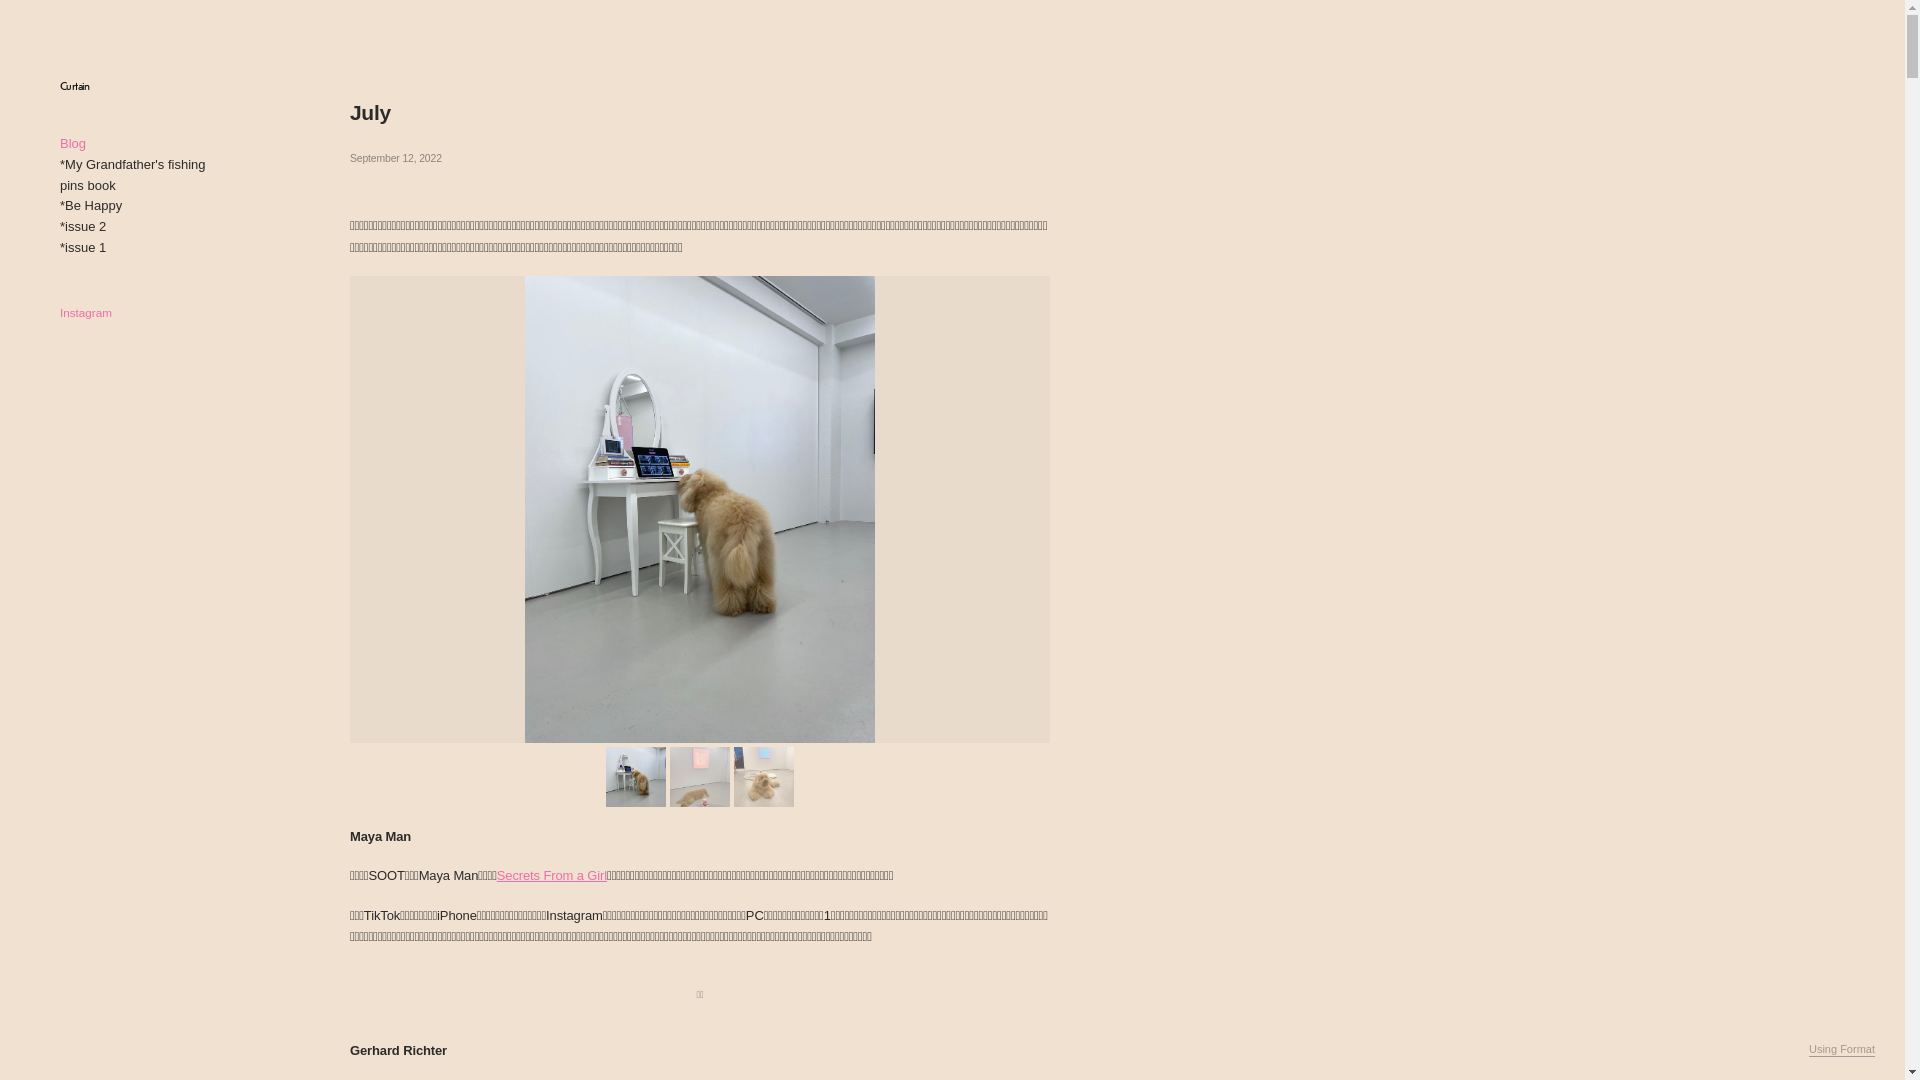  I want to click on *issue 2, so click(83, 226).